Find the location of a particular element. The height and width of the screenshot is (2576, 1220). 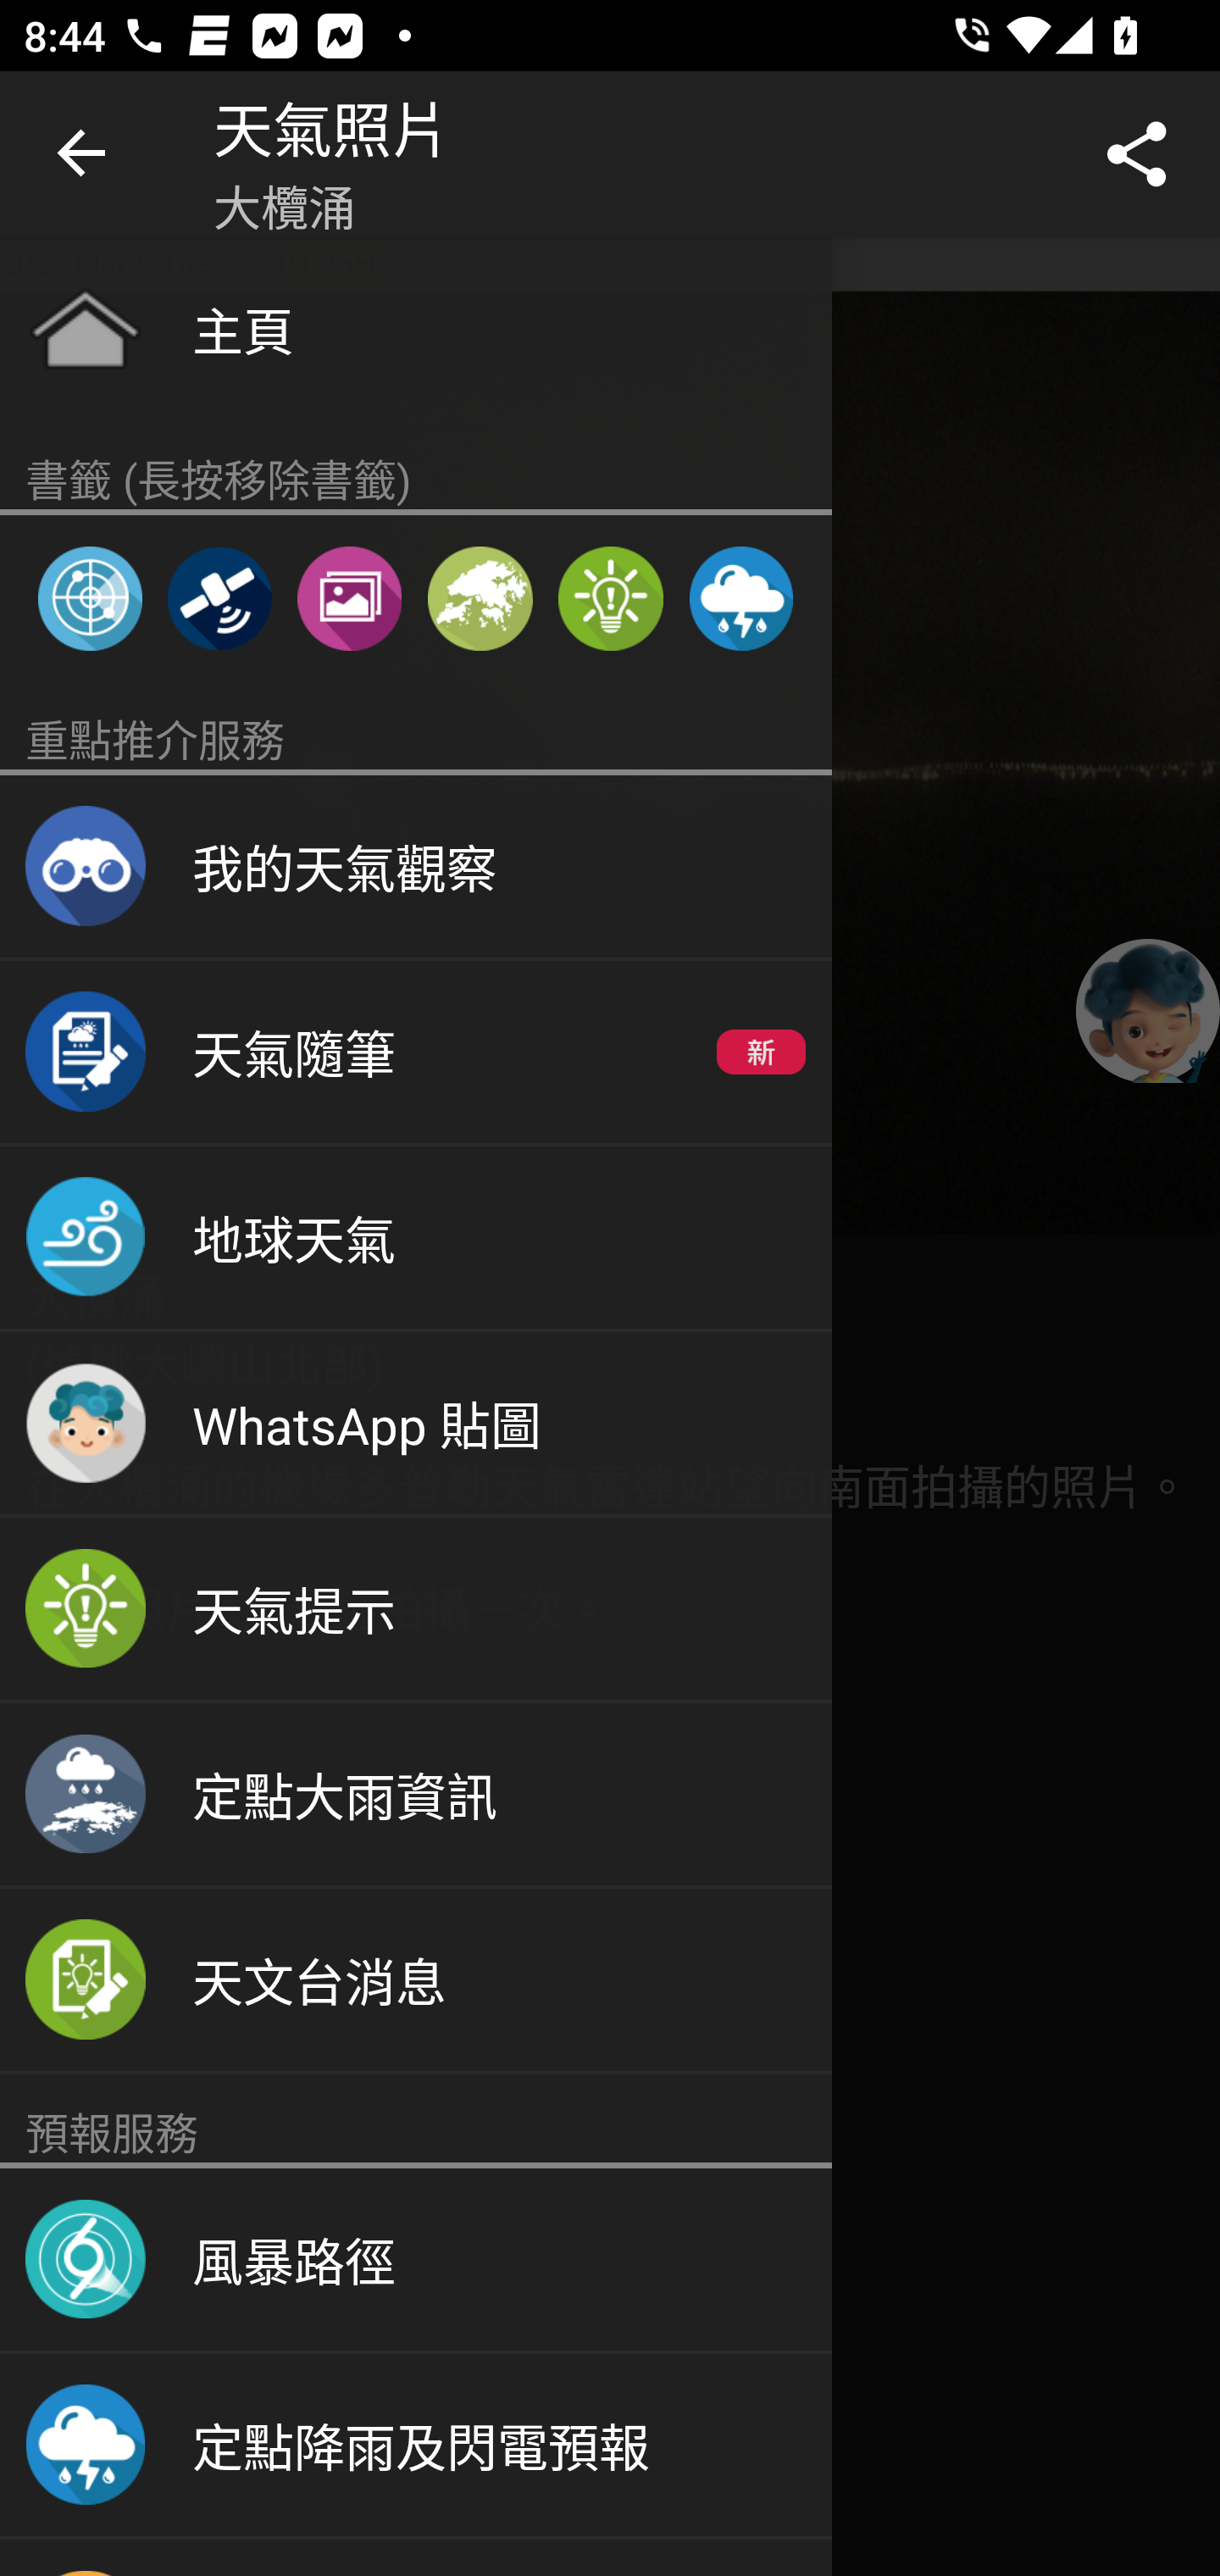

天文台消息 is located at coordinates (416, 1981).